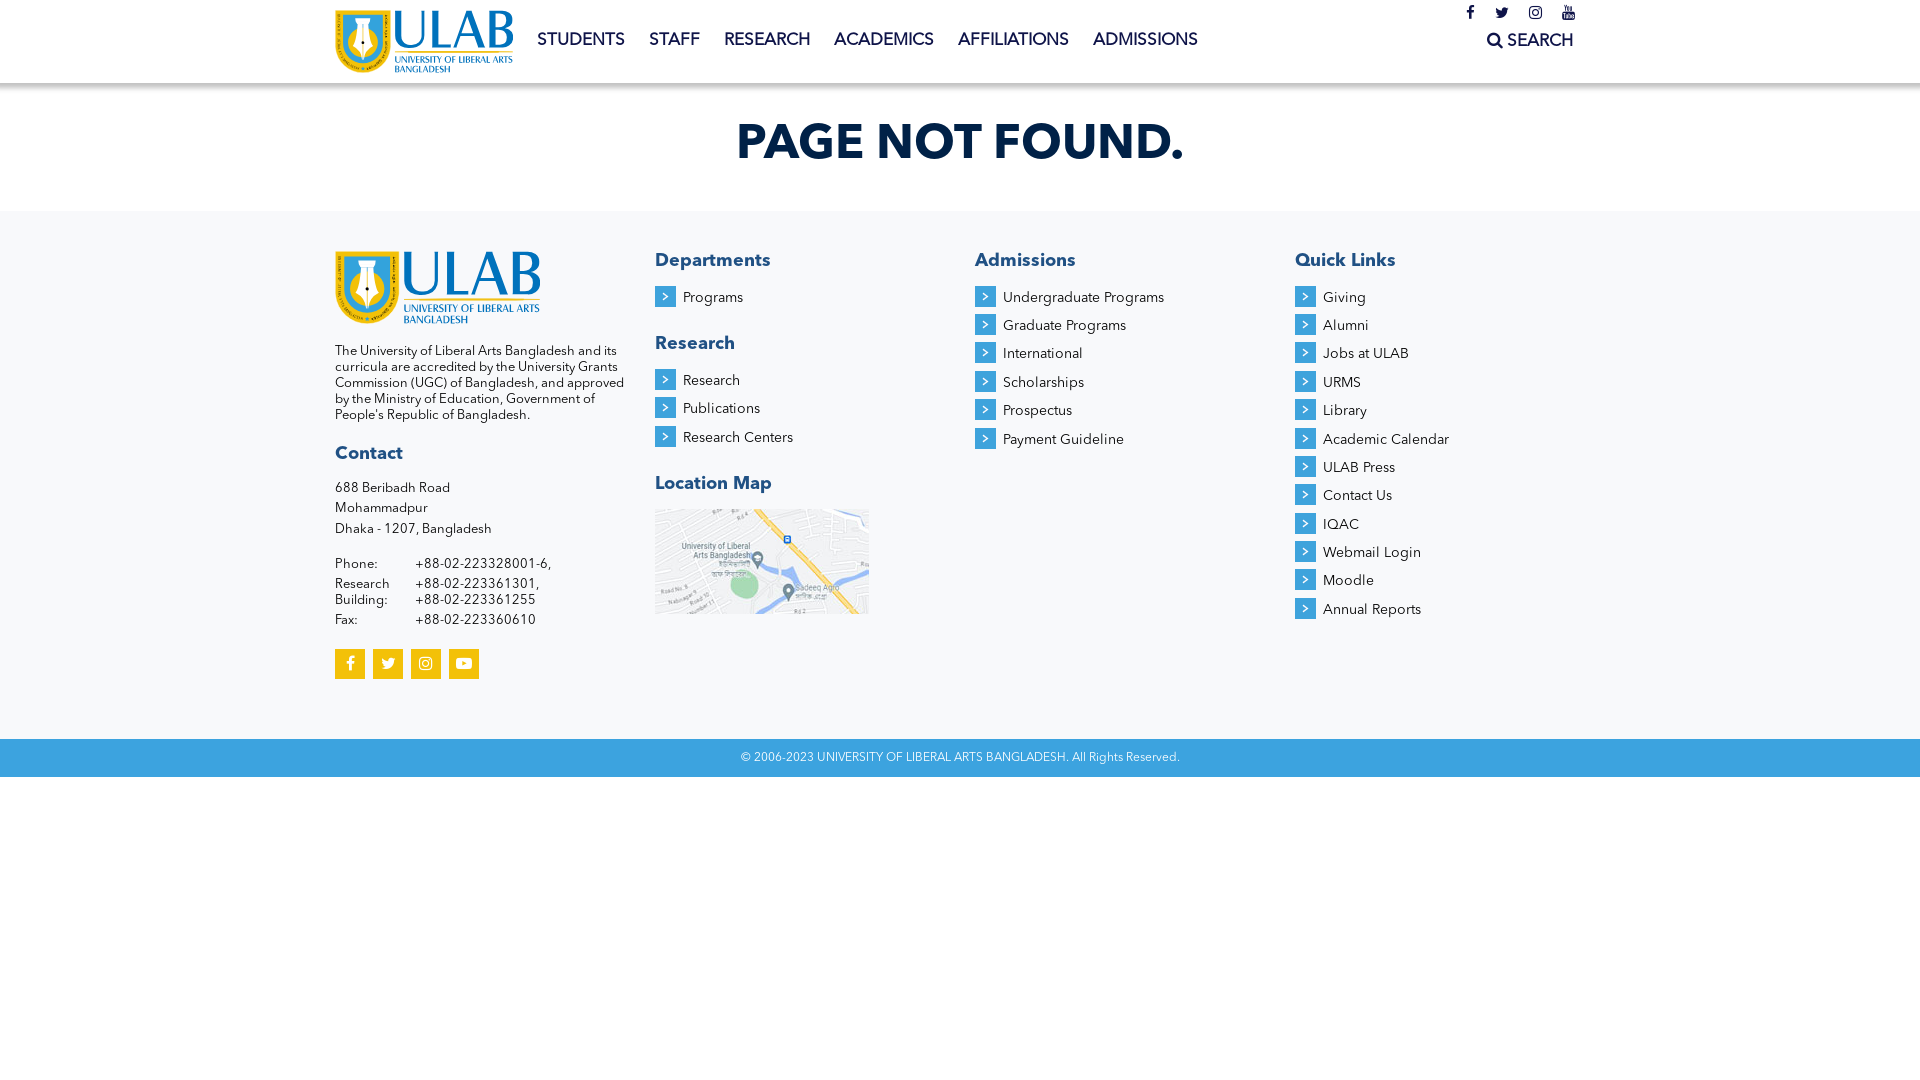 This screenshot has height=1080, width=1920. I want to click on Payment Guideline, so click(1063, 440).